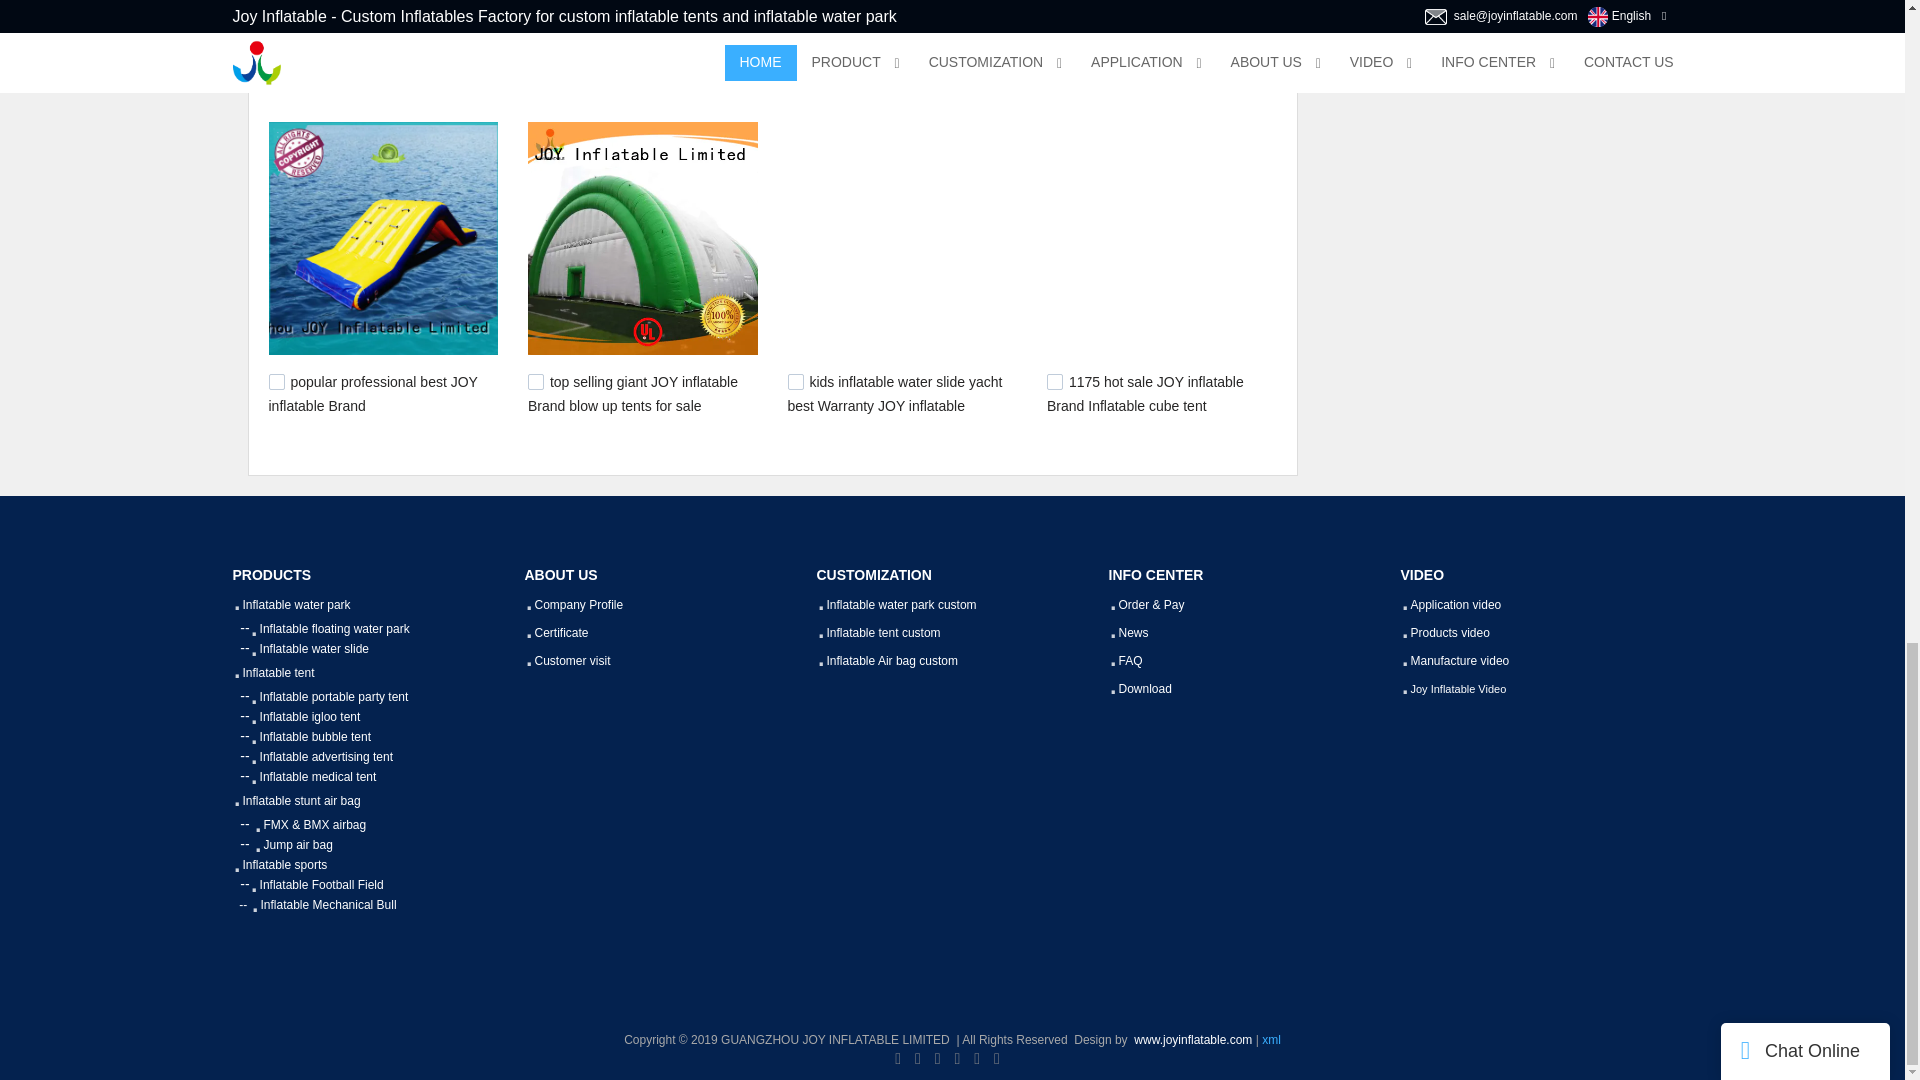  What do you see at coordinates (796, 381) in the screenshot?
I see `1059` at bounding box center [796, 381].